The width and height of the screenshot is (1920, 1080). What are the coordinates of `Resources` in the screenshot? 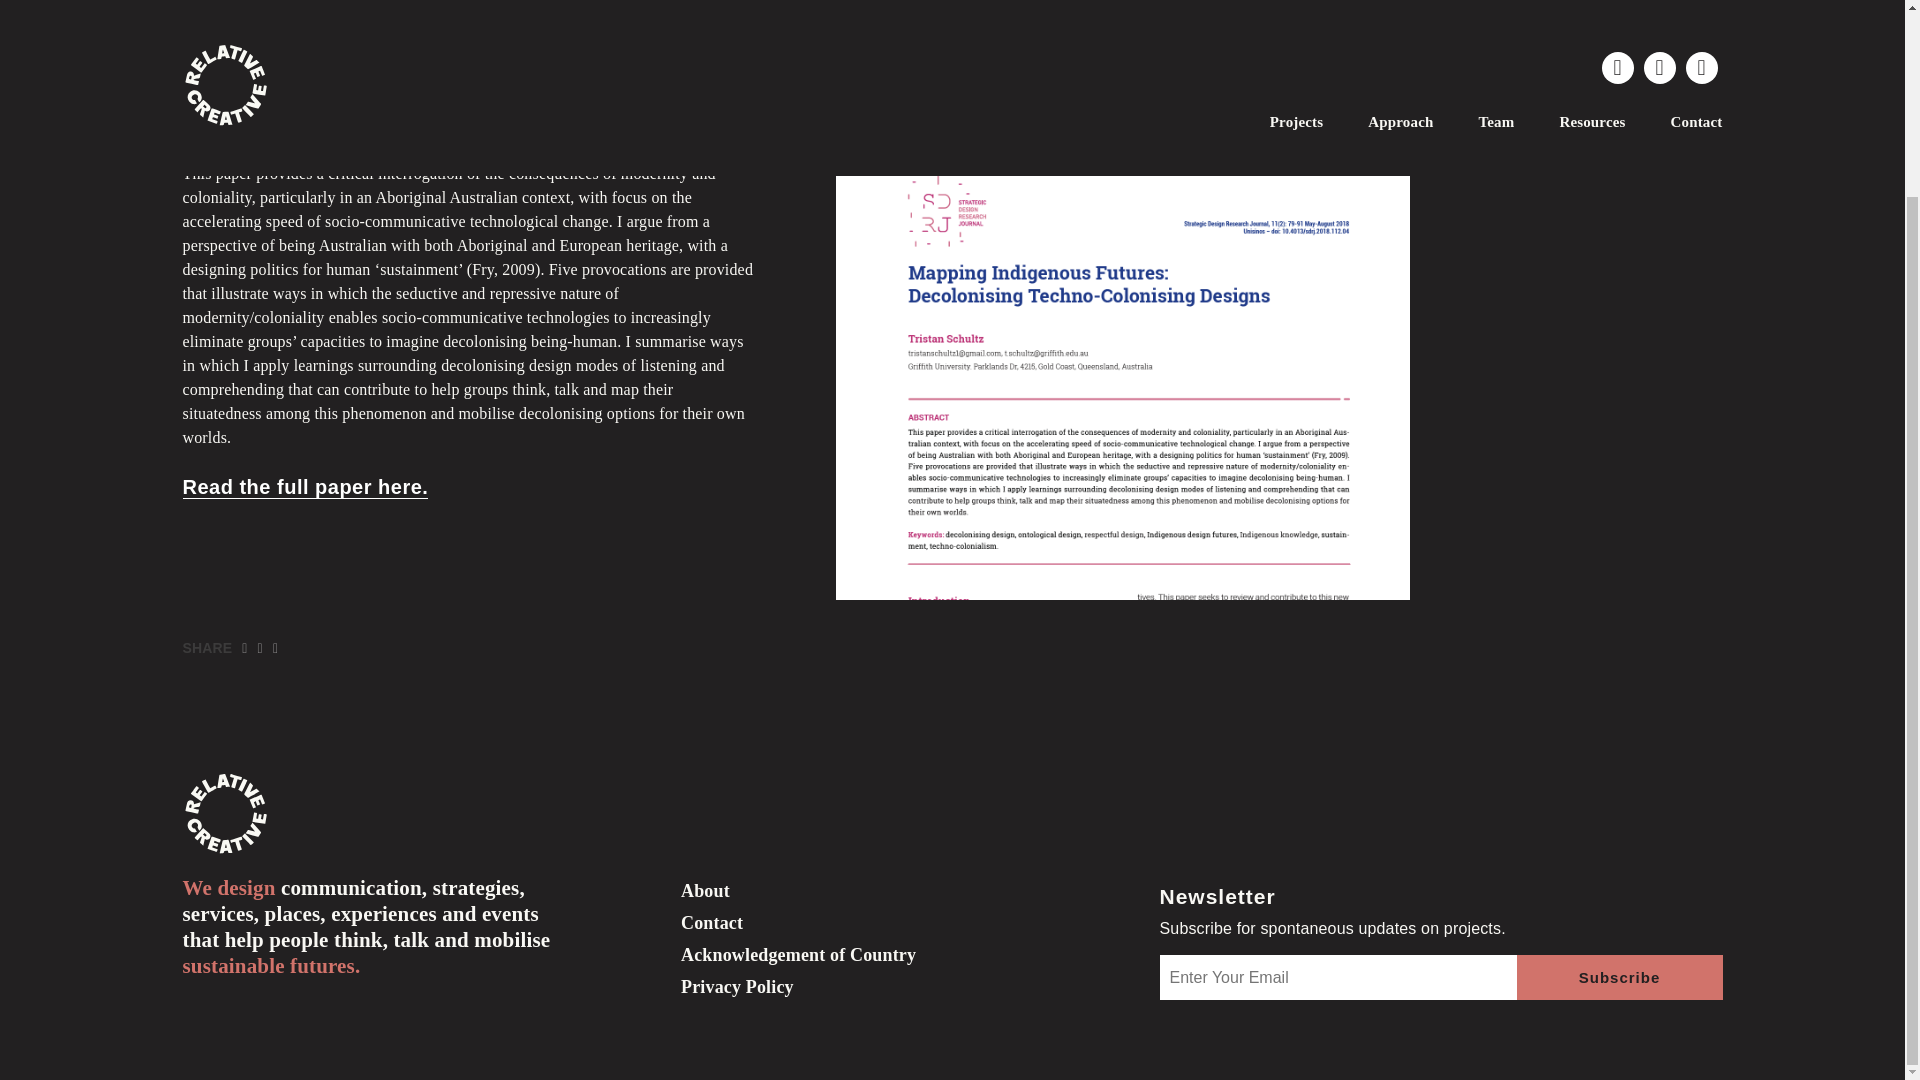 It's located at (279, 1).